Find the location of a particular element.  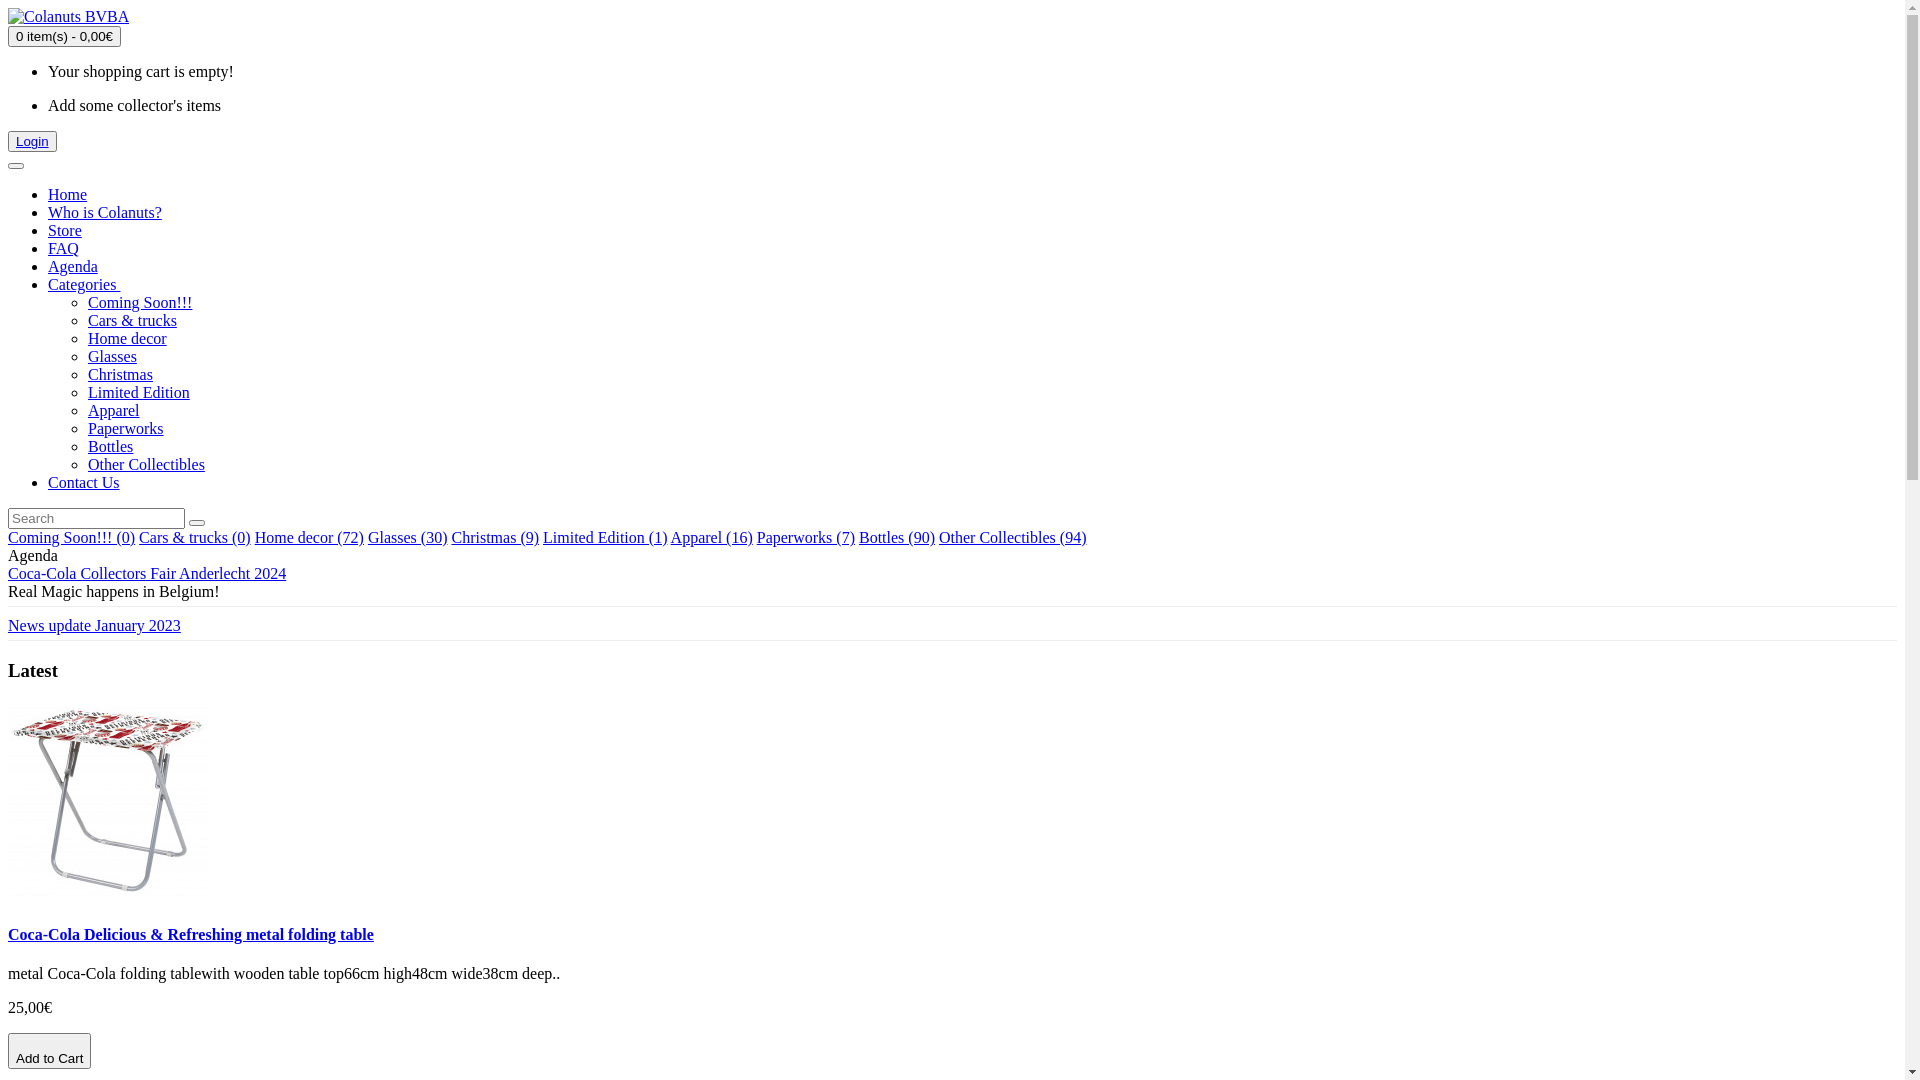

Limited Edition (1) is located at coordinates (605, 538).